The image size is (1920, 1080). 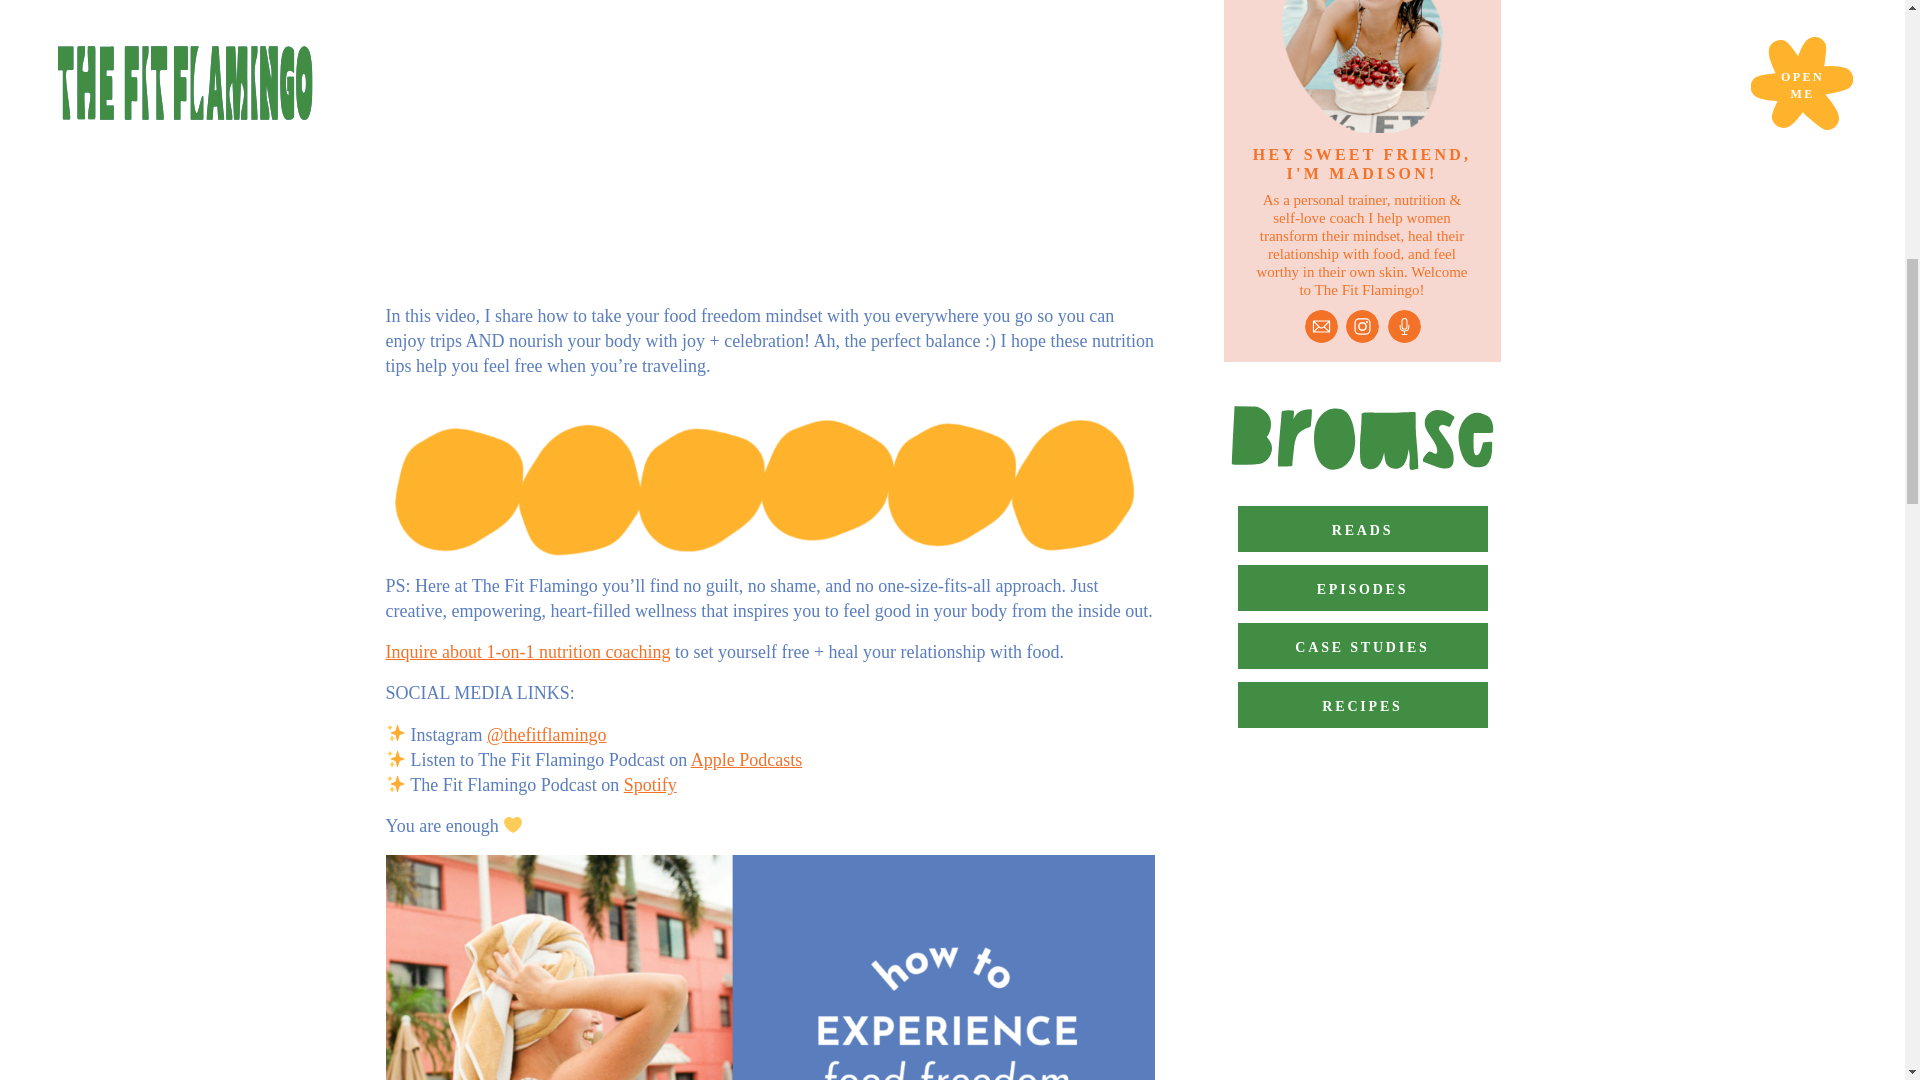 What do you see at coordinates (650, 784) in the screenshot?
I see `Spotify` at bounding box center [650, 784].